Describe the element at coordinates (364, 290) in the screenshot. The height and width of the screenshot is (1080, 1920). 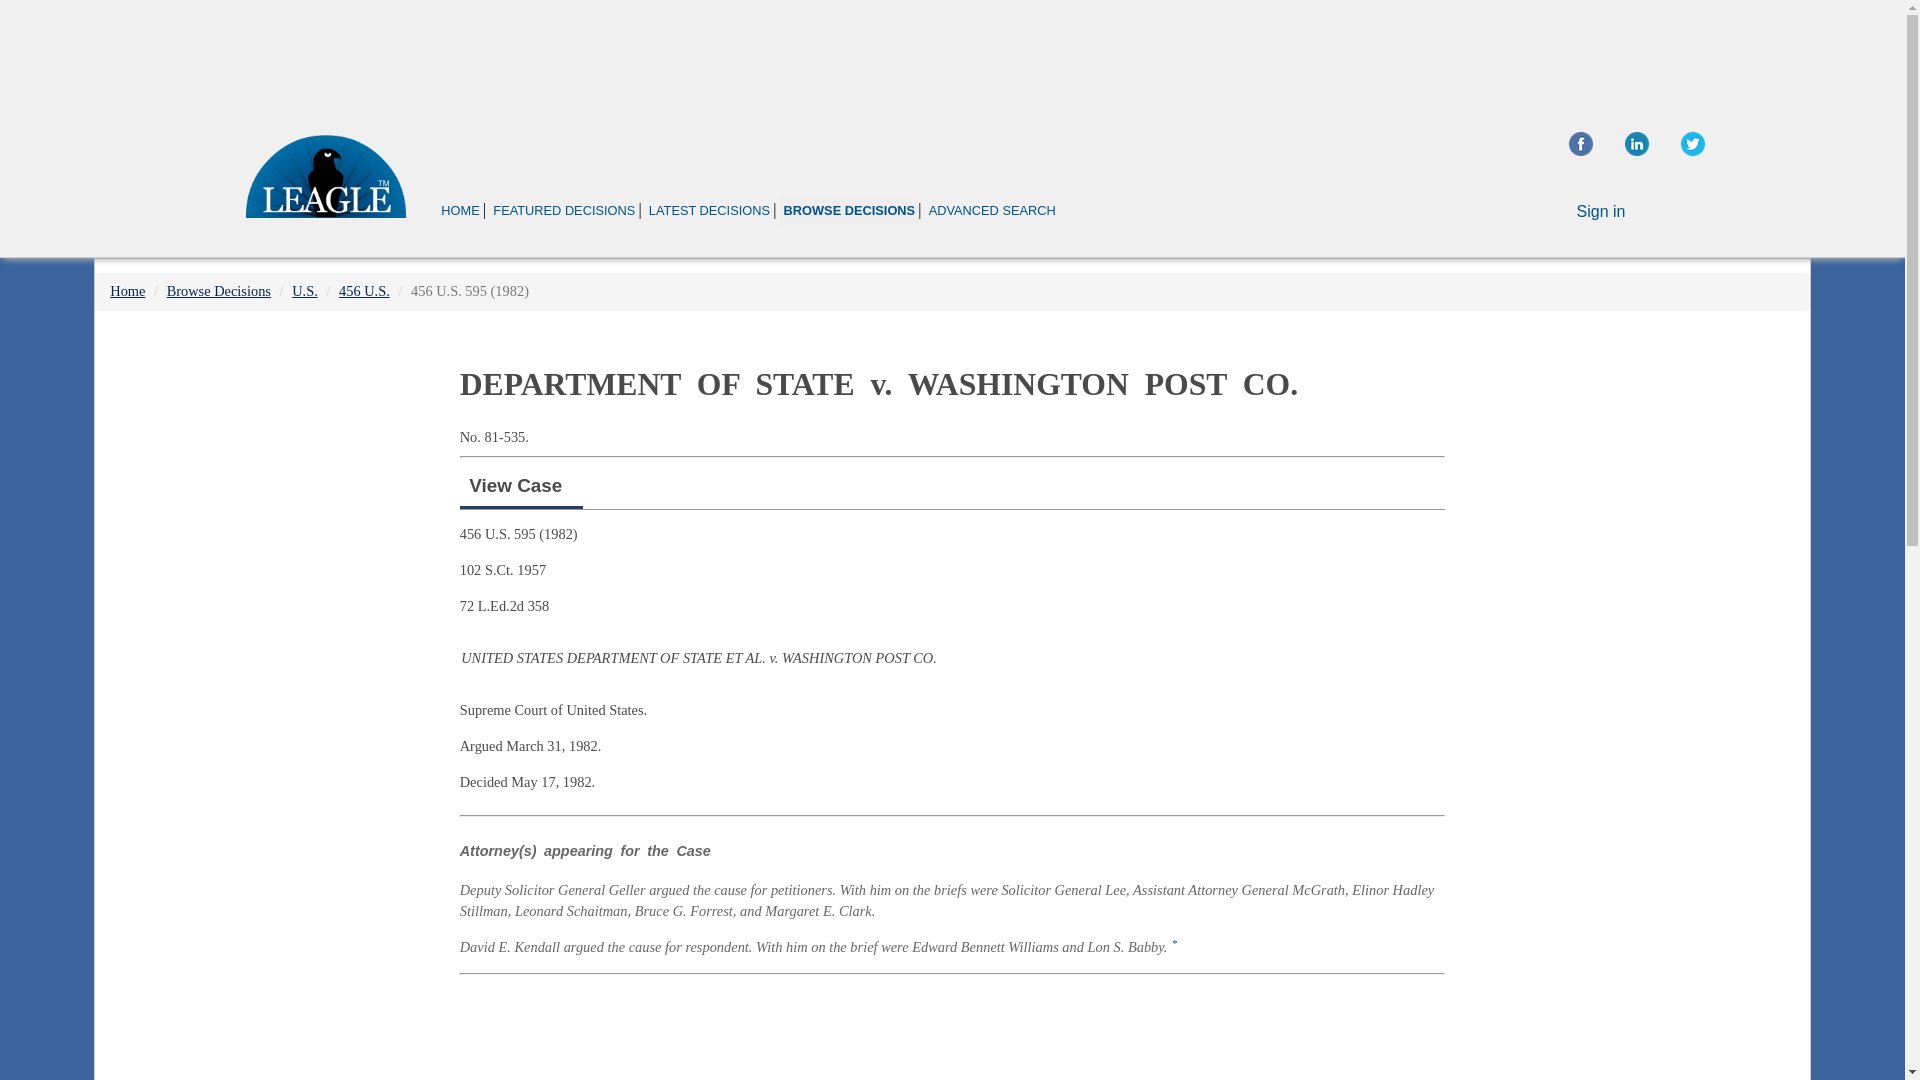
I see `456 U.S.` at that location.